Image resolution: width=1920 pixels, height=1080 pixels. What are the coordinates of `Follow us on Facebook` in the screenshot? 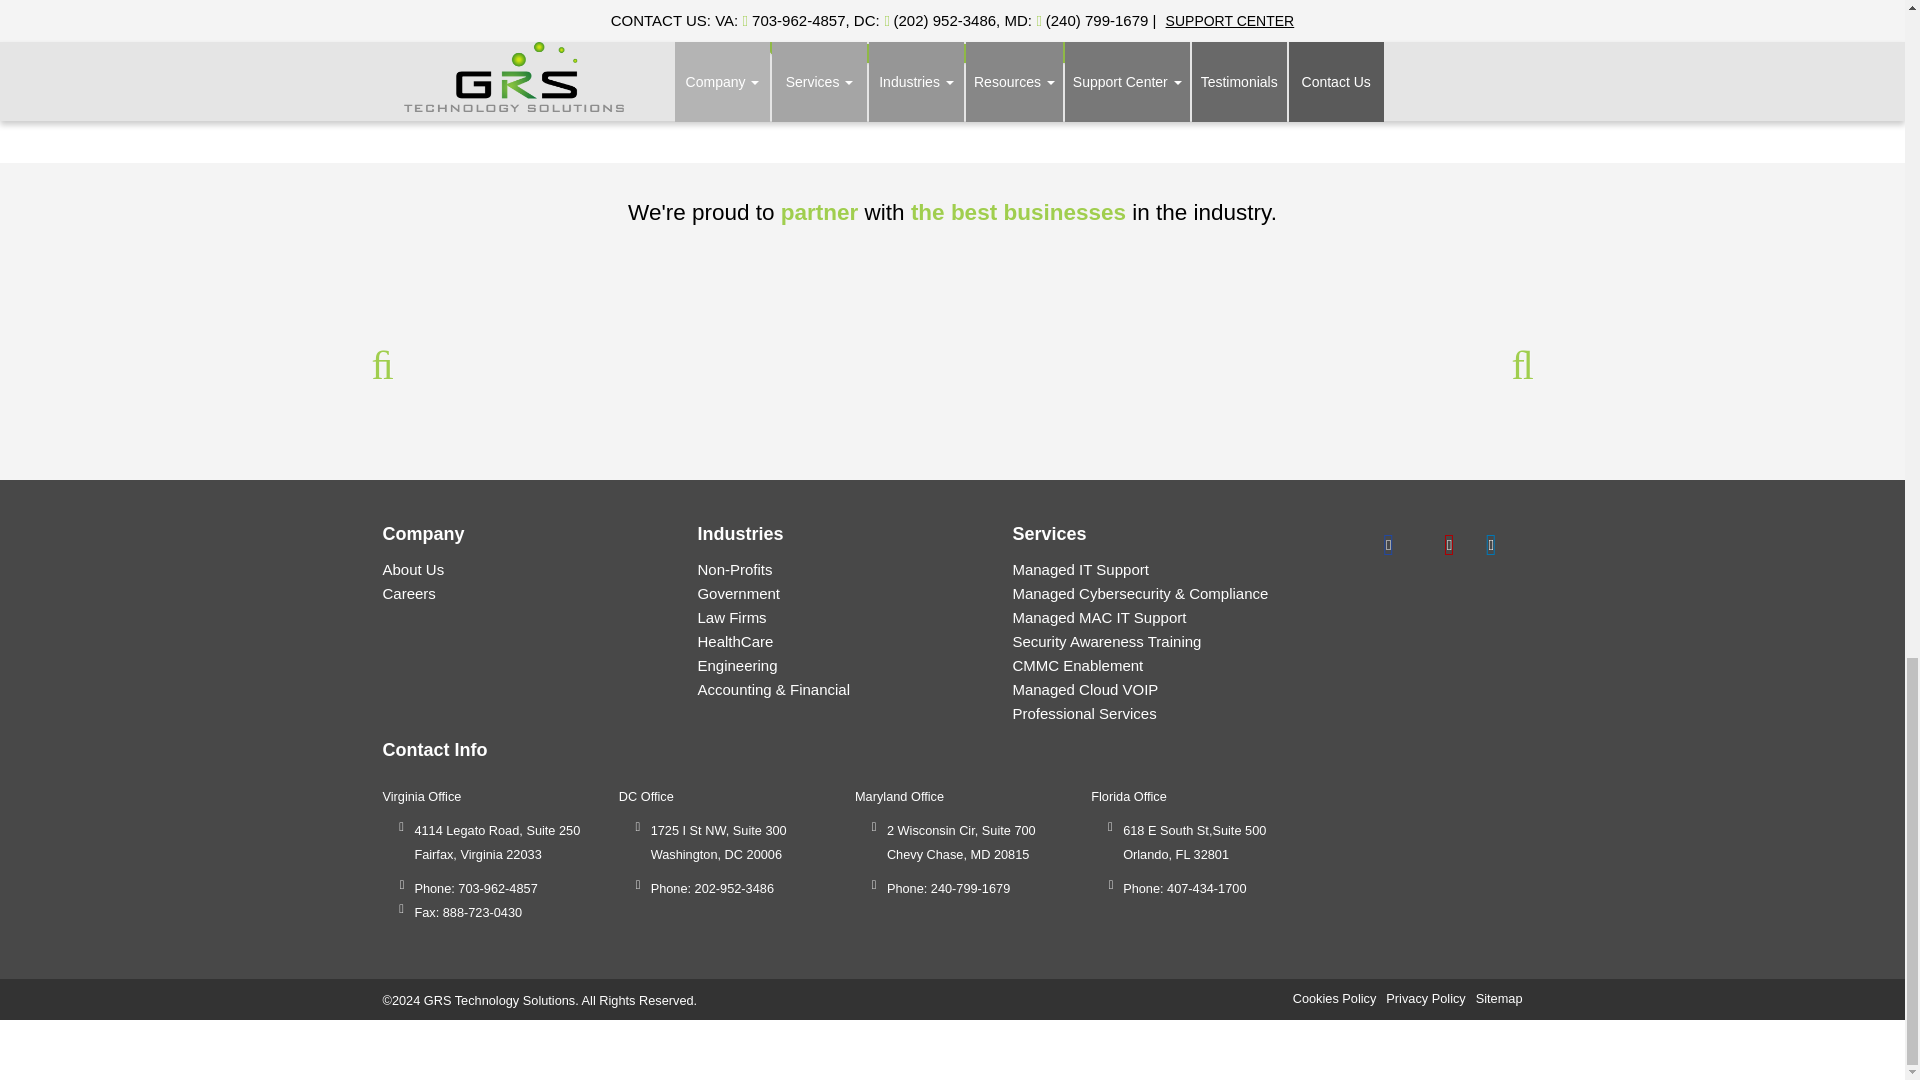 It's located at (1388, 542).